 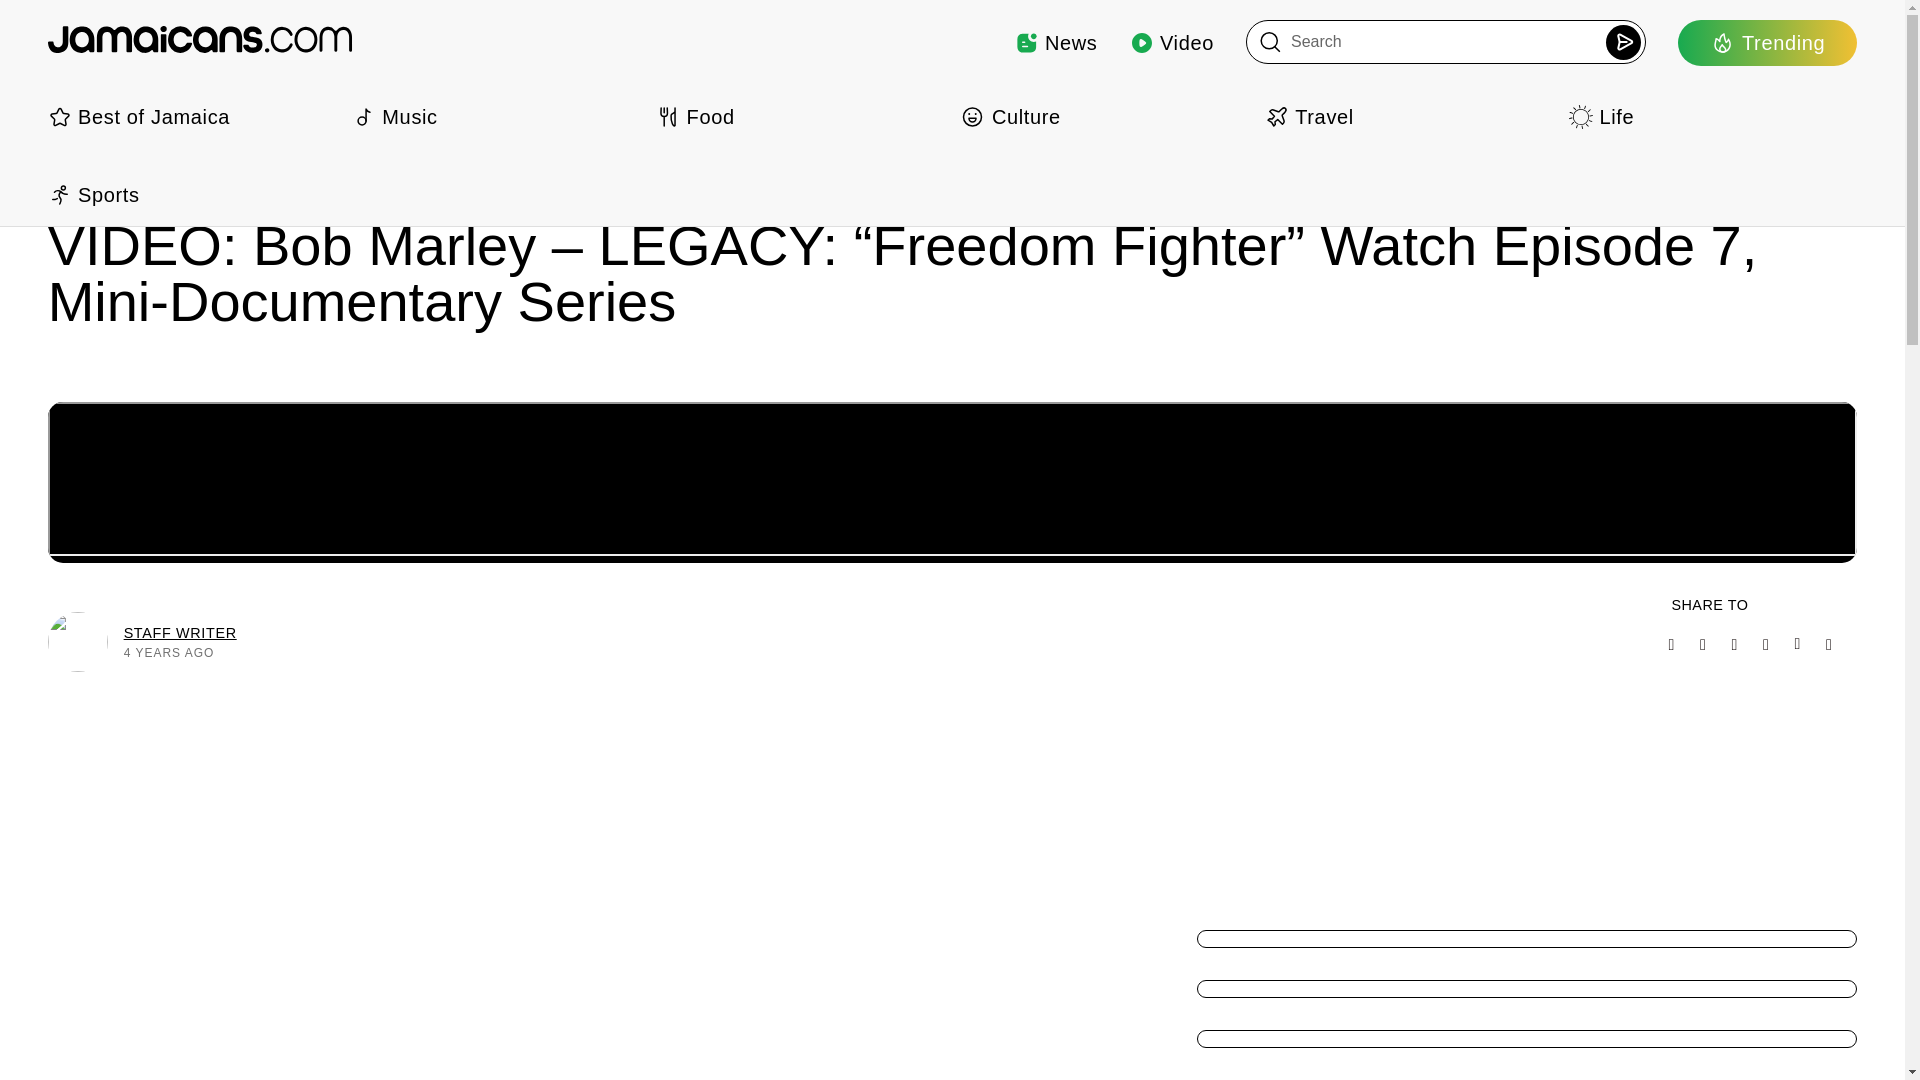 What do you see at coordinates (192, 194) in the screenshot?
I see `Sports` at bounding box center [192, 194].